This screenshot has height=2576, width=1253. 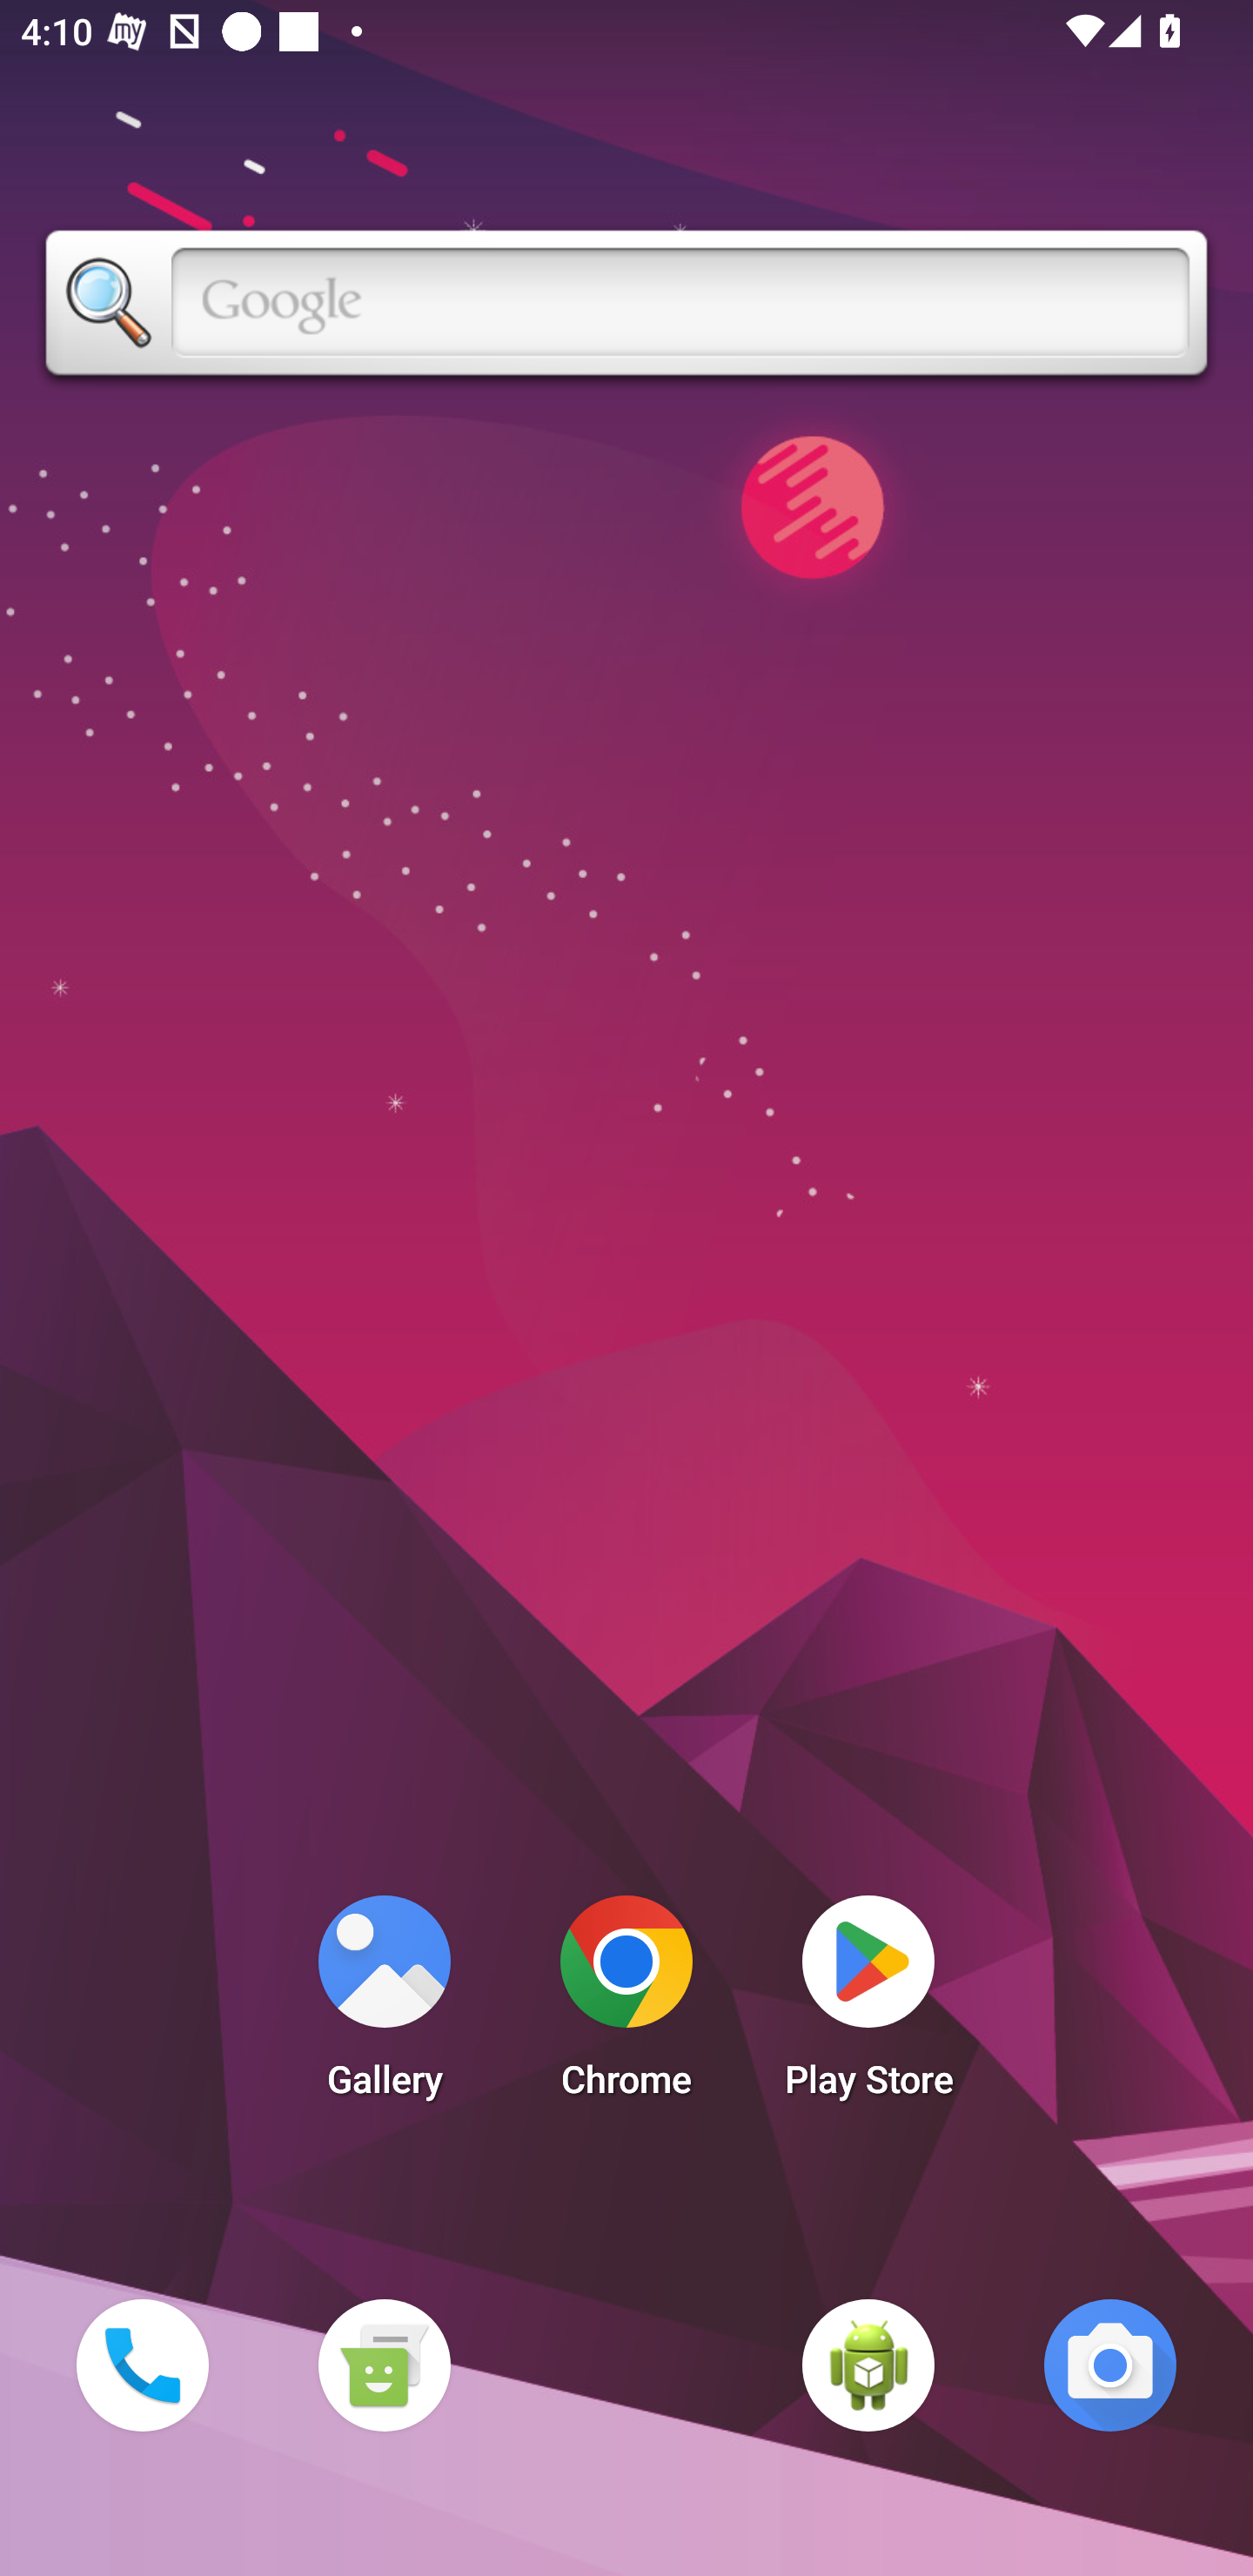 What do you see at coordinates (384, 2005) in the screenshot?
I see `Gallery` at bounding box center [384, 2005].